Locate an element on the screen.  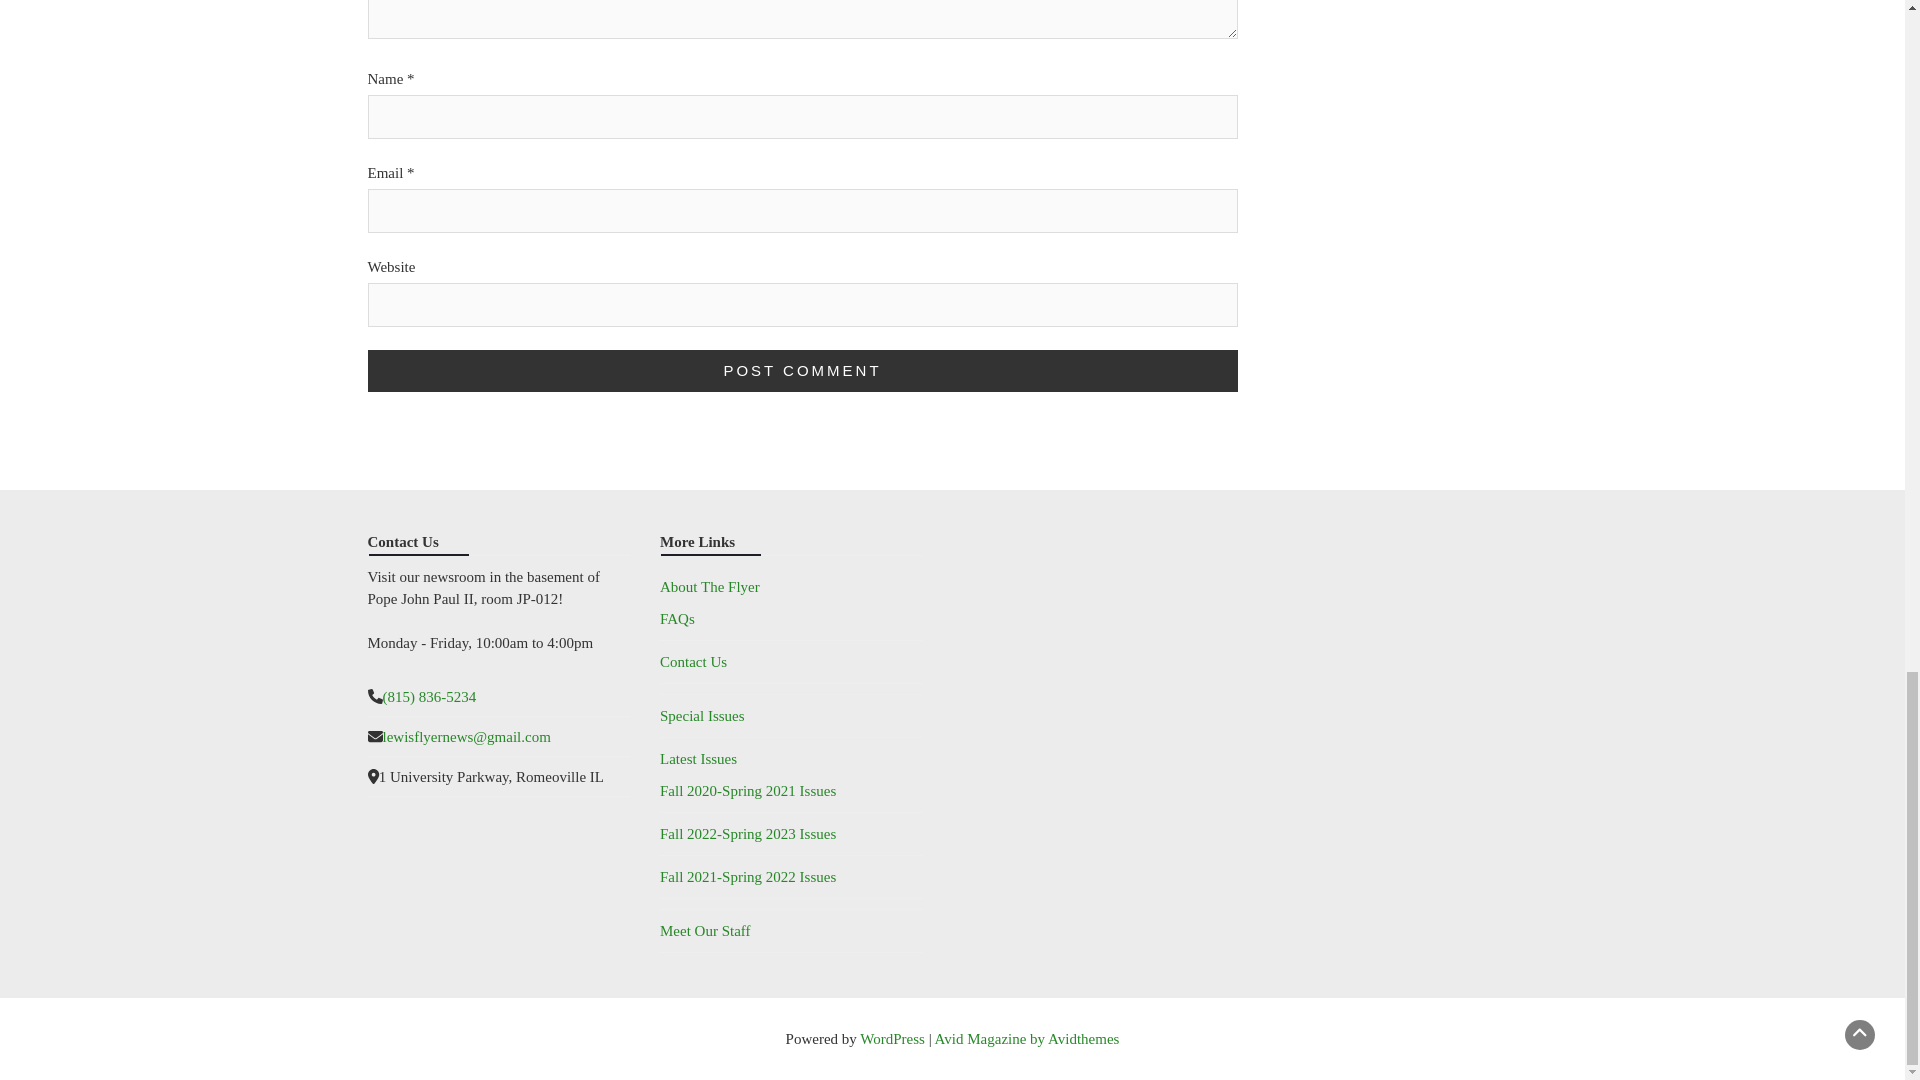
FAQs is located at coordinates (678, 619).